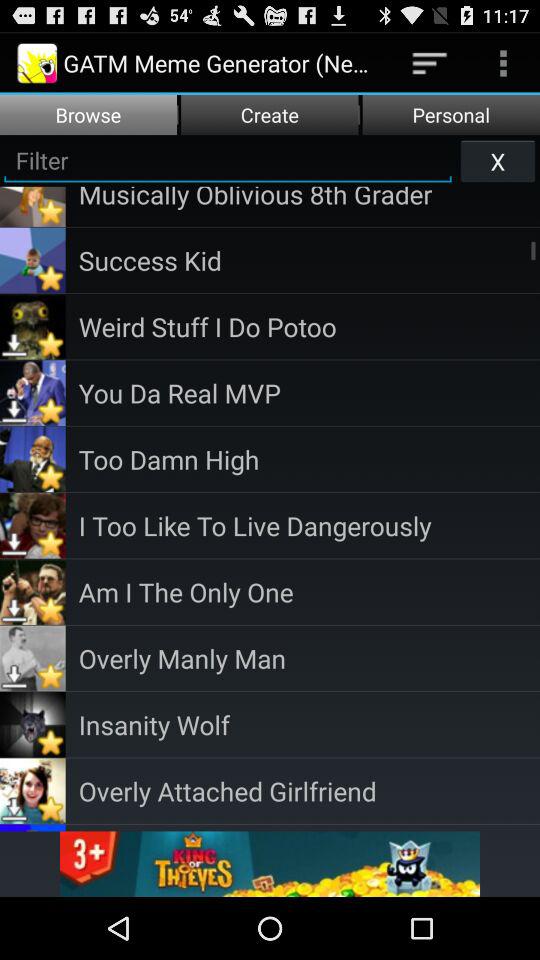 The height and width of the screenshot is (960, 540). I want to click on swipe to you da real icon, so click(309, 392).